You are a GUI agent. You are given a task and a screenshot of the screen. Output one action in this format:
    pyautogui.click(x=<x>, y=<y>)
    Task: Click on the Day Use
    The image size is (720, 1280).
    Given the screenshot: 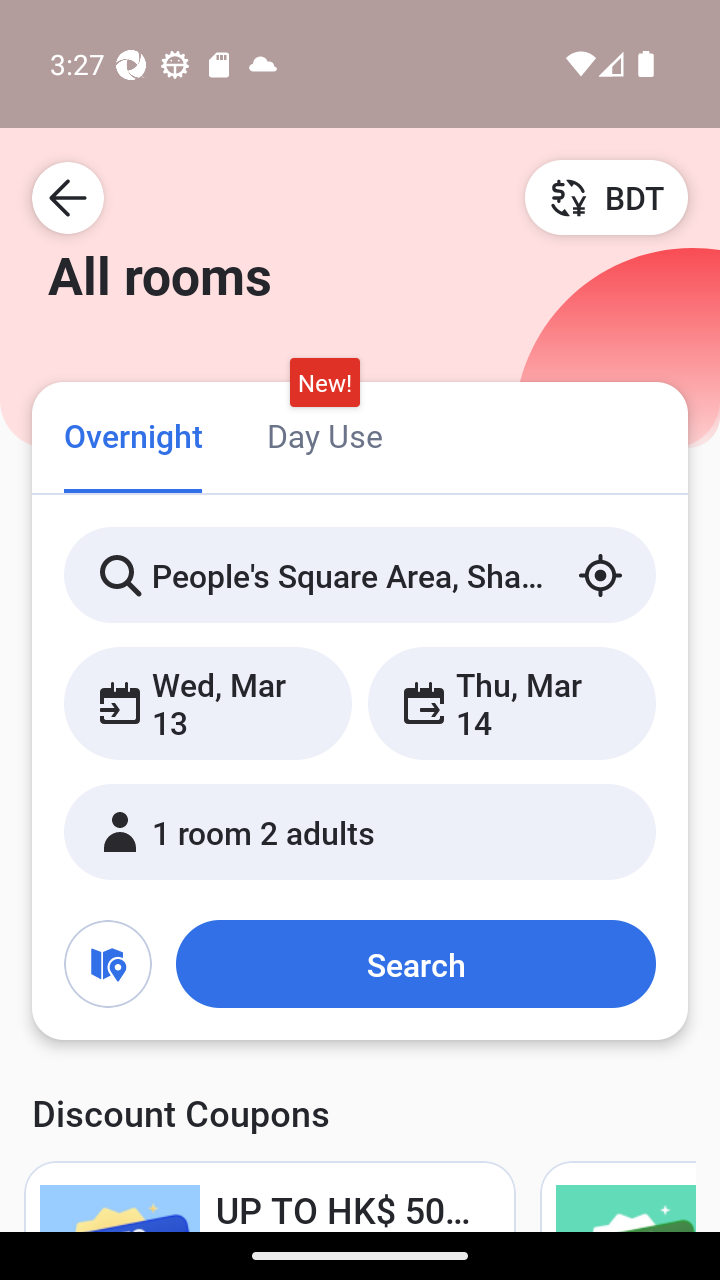 What is the action you would take?
    pyautogui.click(x=324, y=434)
    